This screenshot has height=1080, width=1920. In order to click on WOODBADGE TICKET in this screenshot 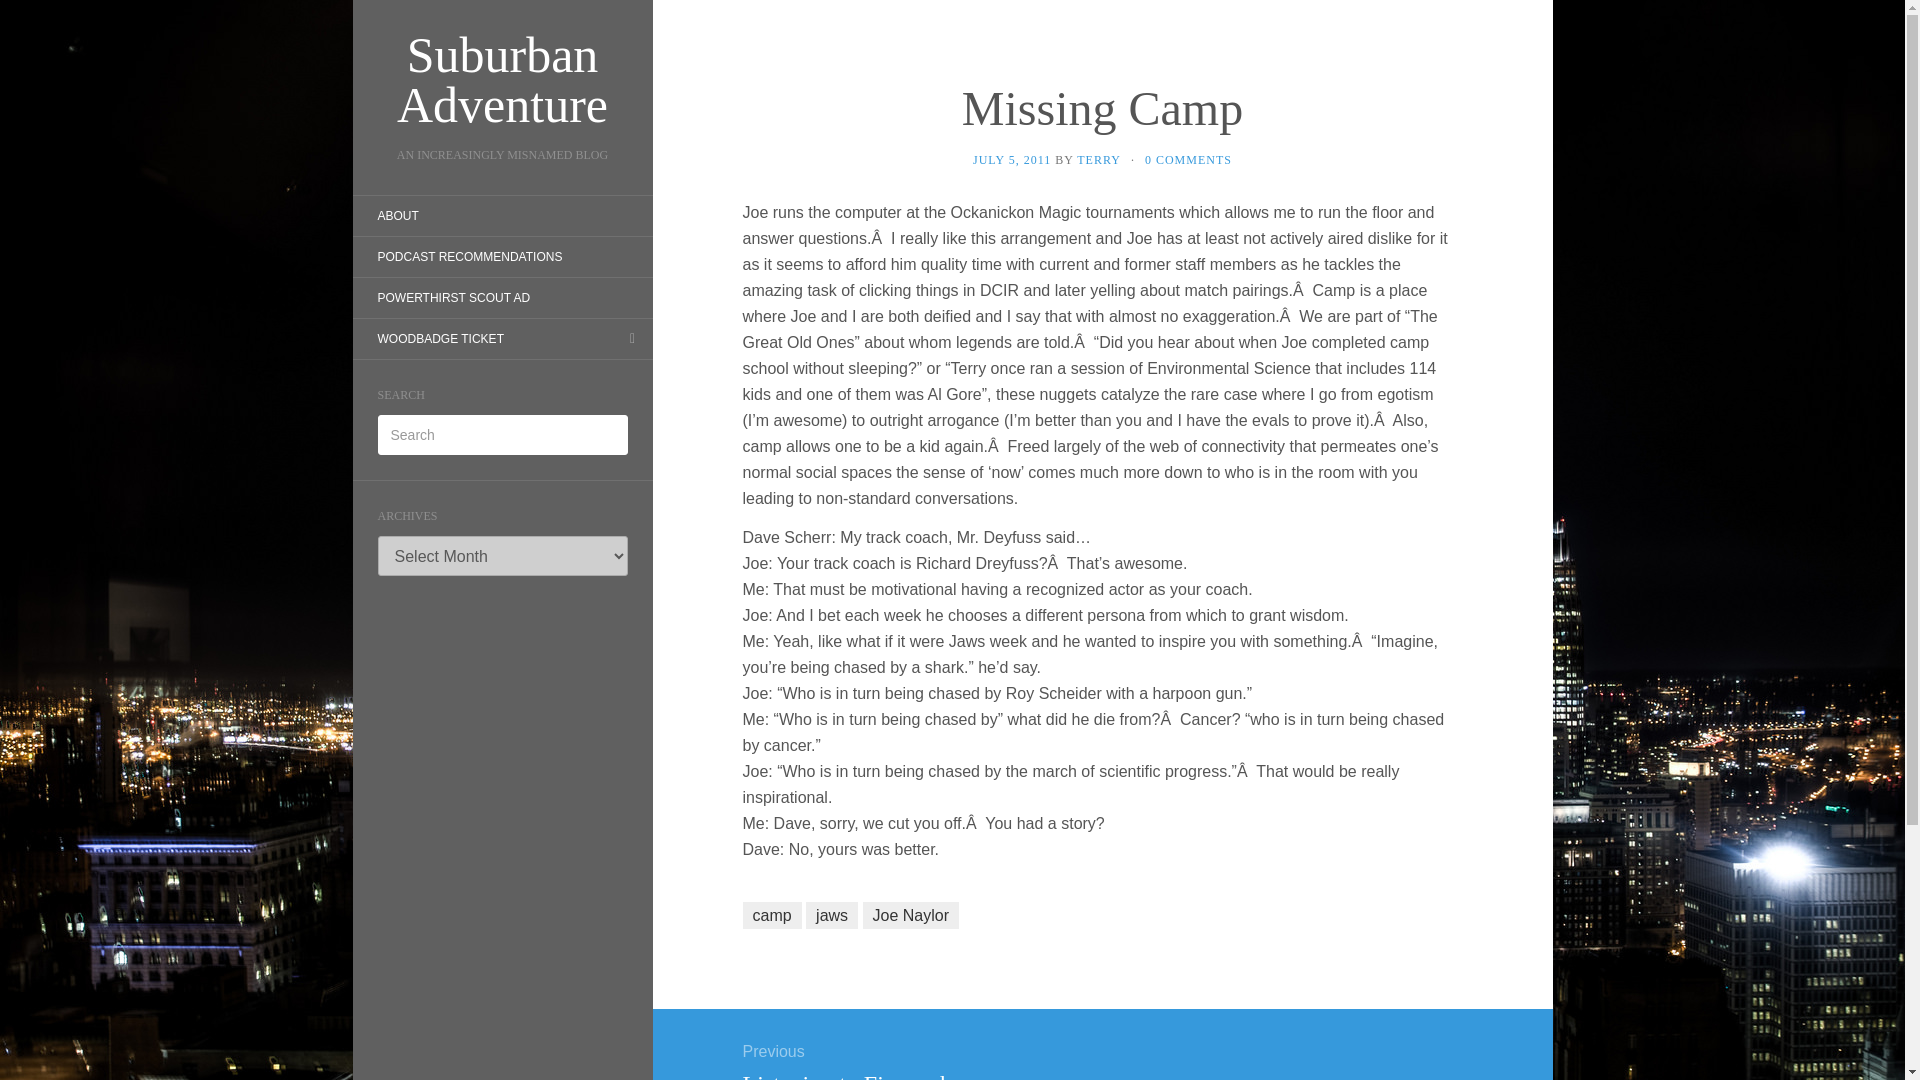, I will do `click(440, 338)`.